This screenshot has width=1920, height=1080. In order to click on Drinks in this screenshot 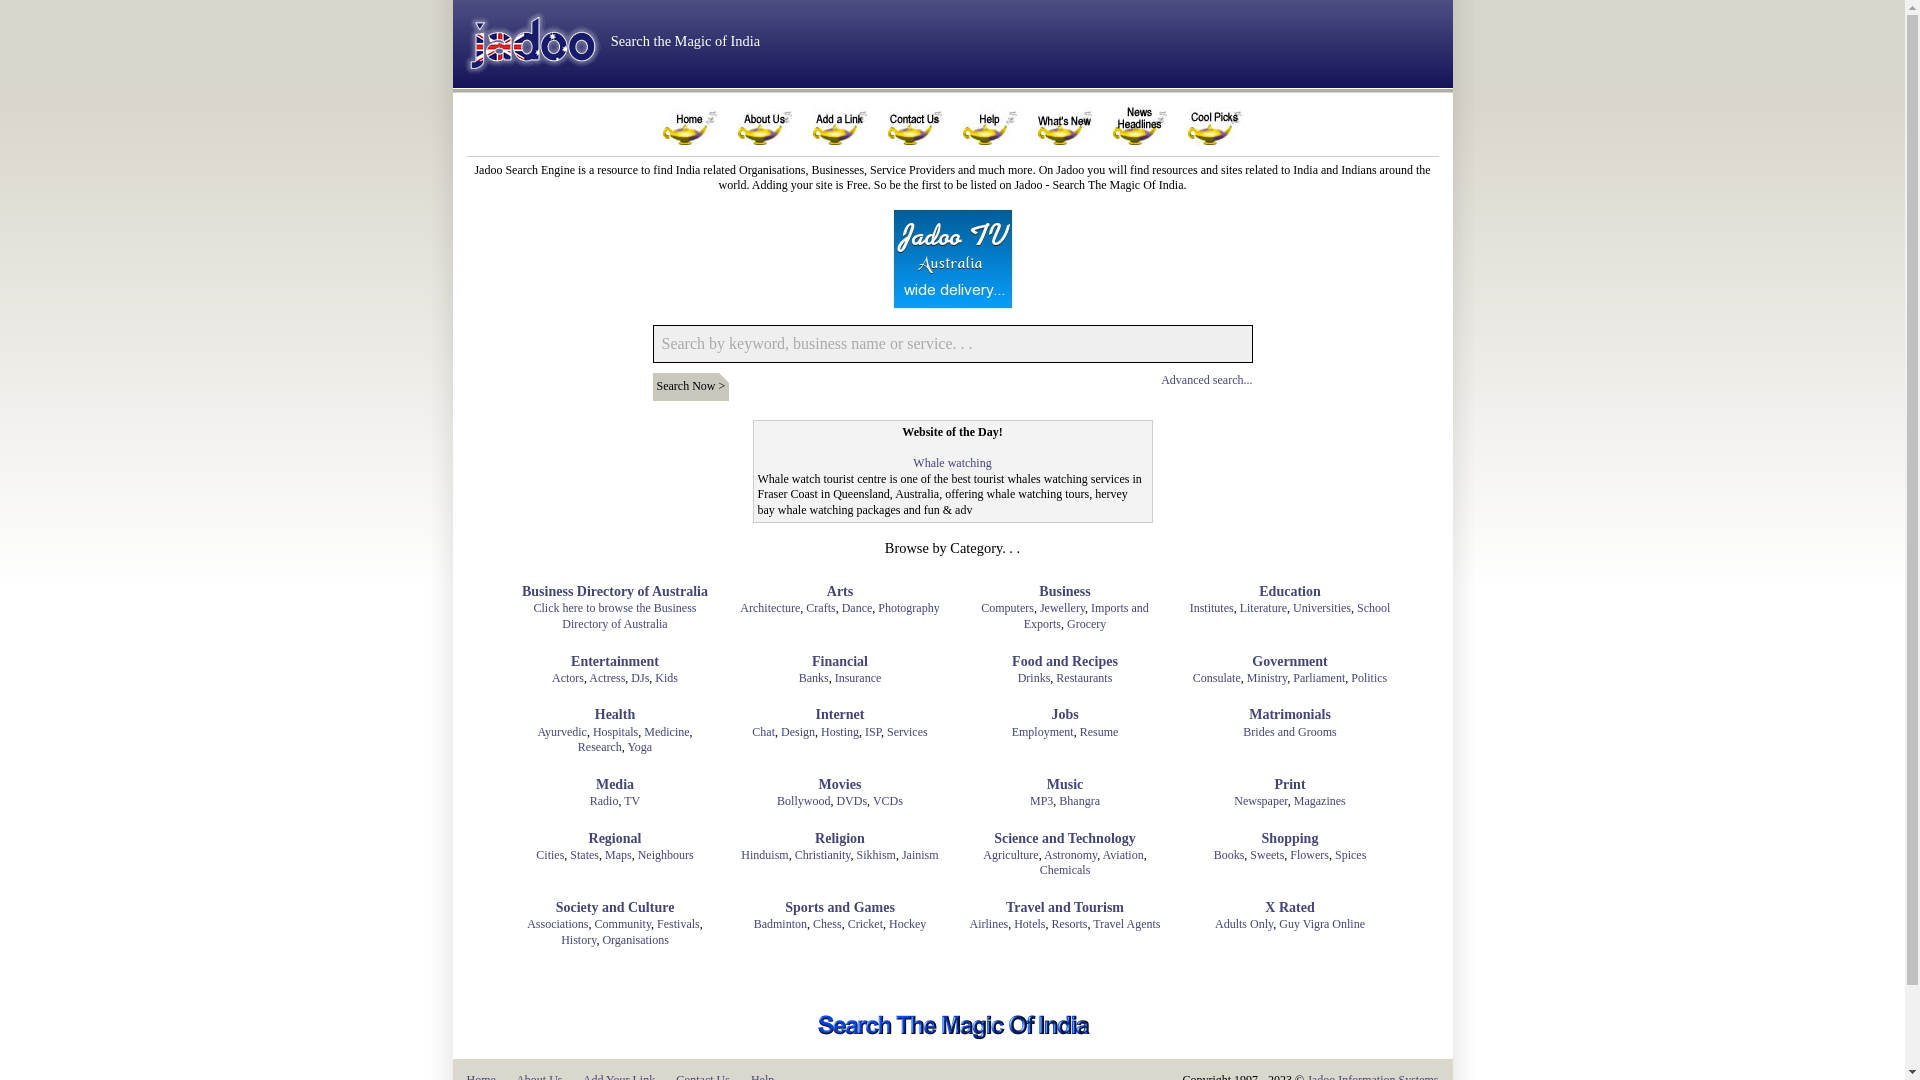, I will do `click(1034, 678)`.